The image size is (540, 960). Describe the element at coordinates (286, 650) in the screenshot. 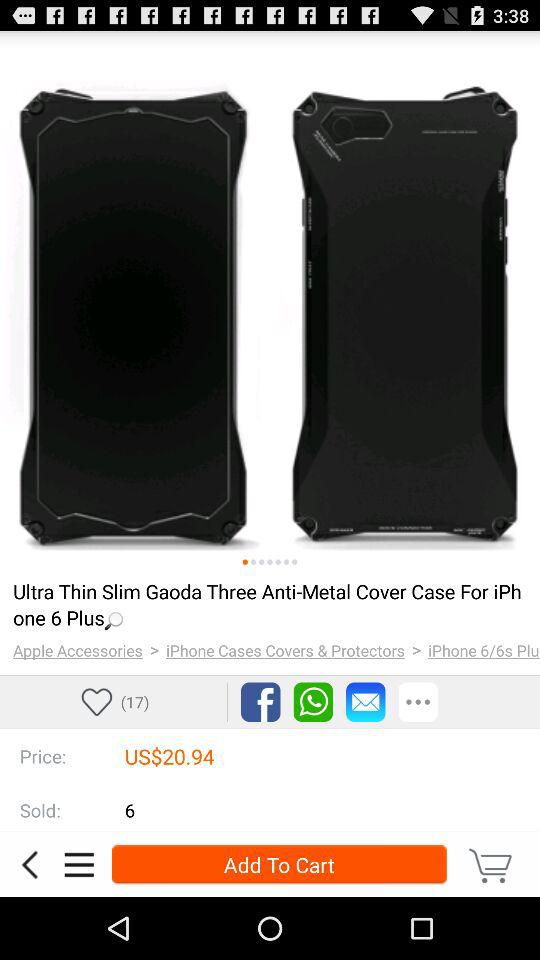

I see `turn on item below the loading... item` at that location.